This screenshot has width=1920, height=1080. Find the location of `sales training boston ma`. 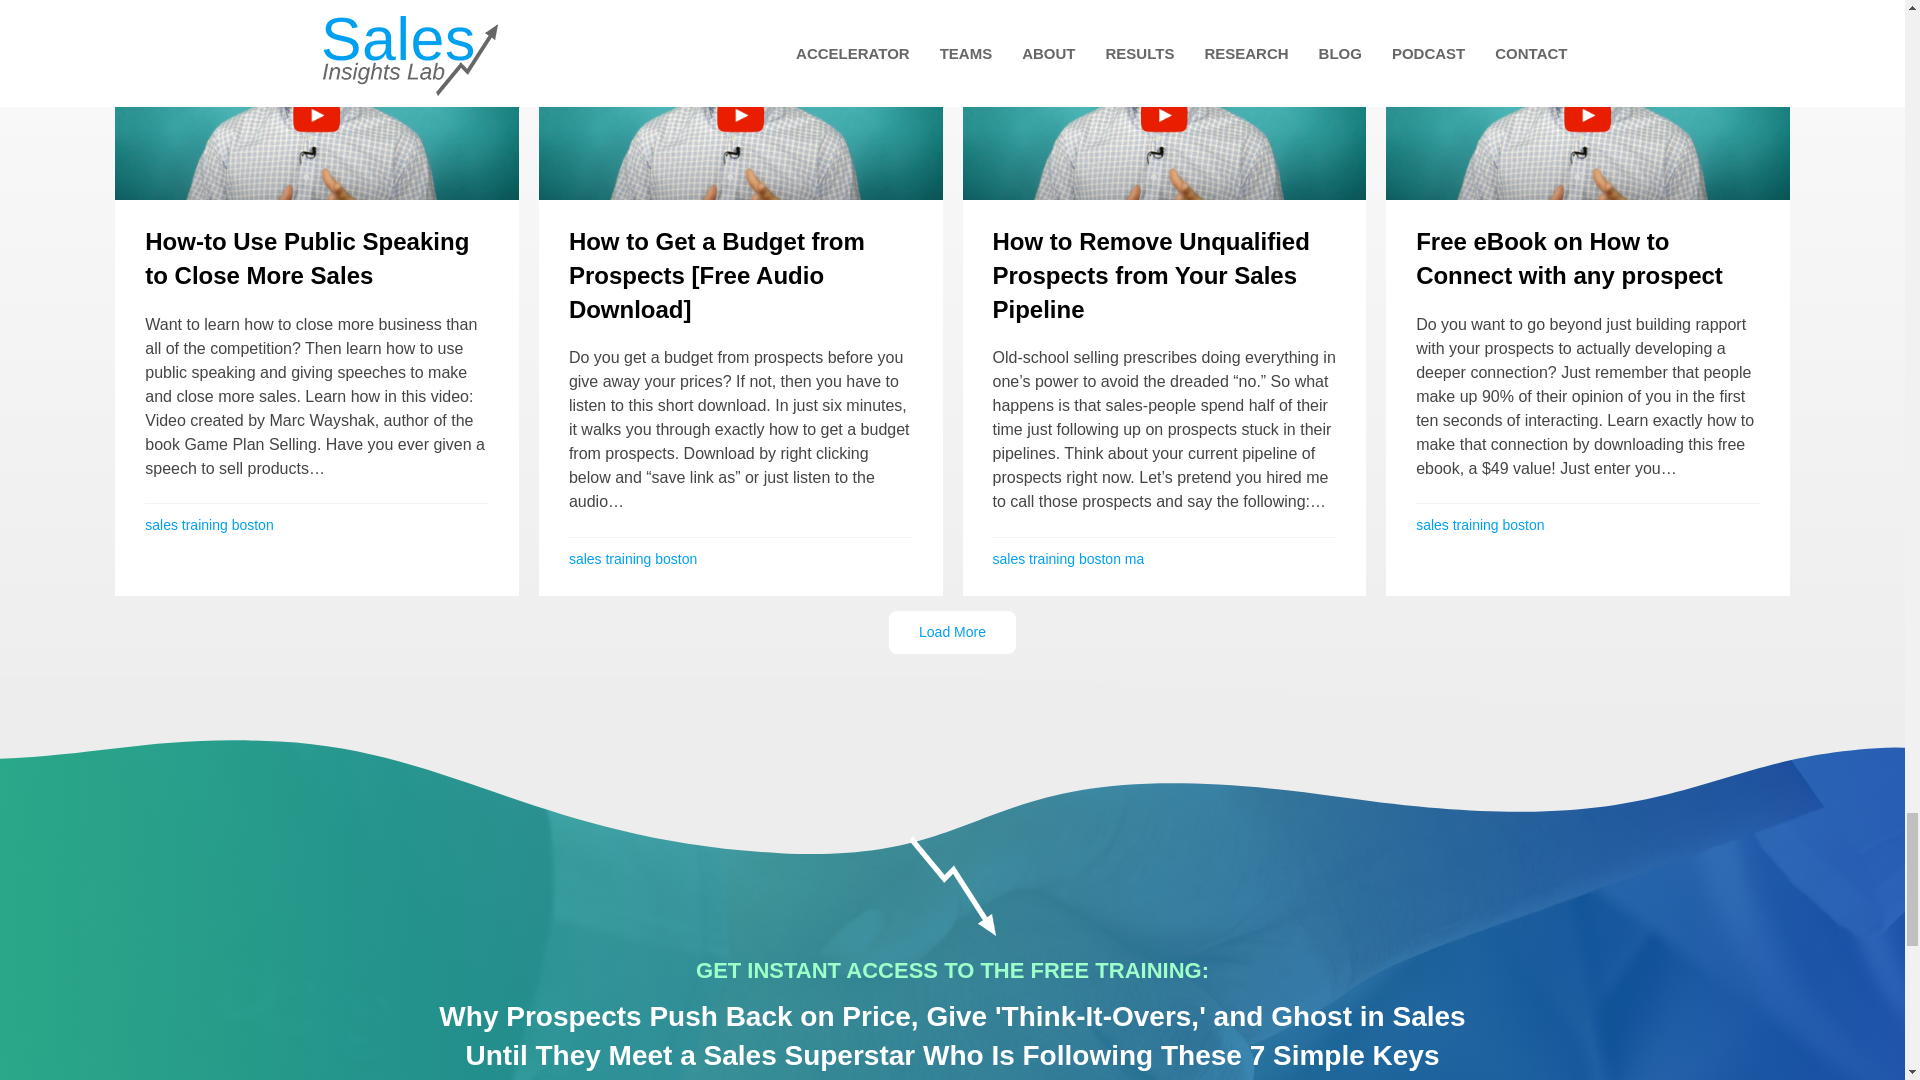

sales training boston ma is located at coordinates (1068, 558).